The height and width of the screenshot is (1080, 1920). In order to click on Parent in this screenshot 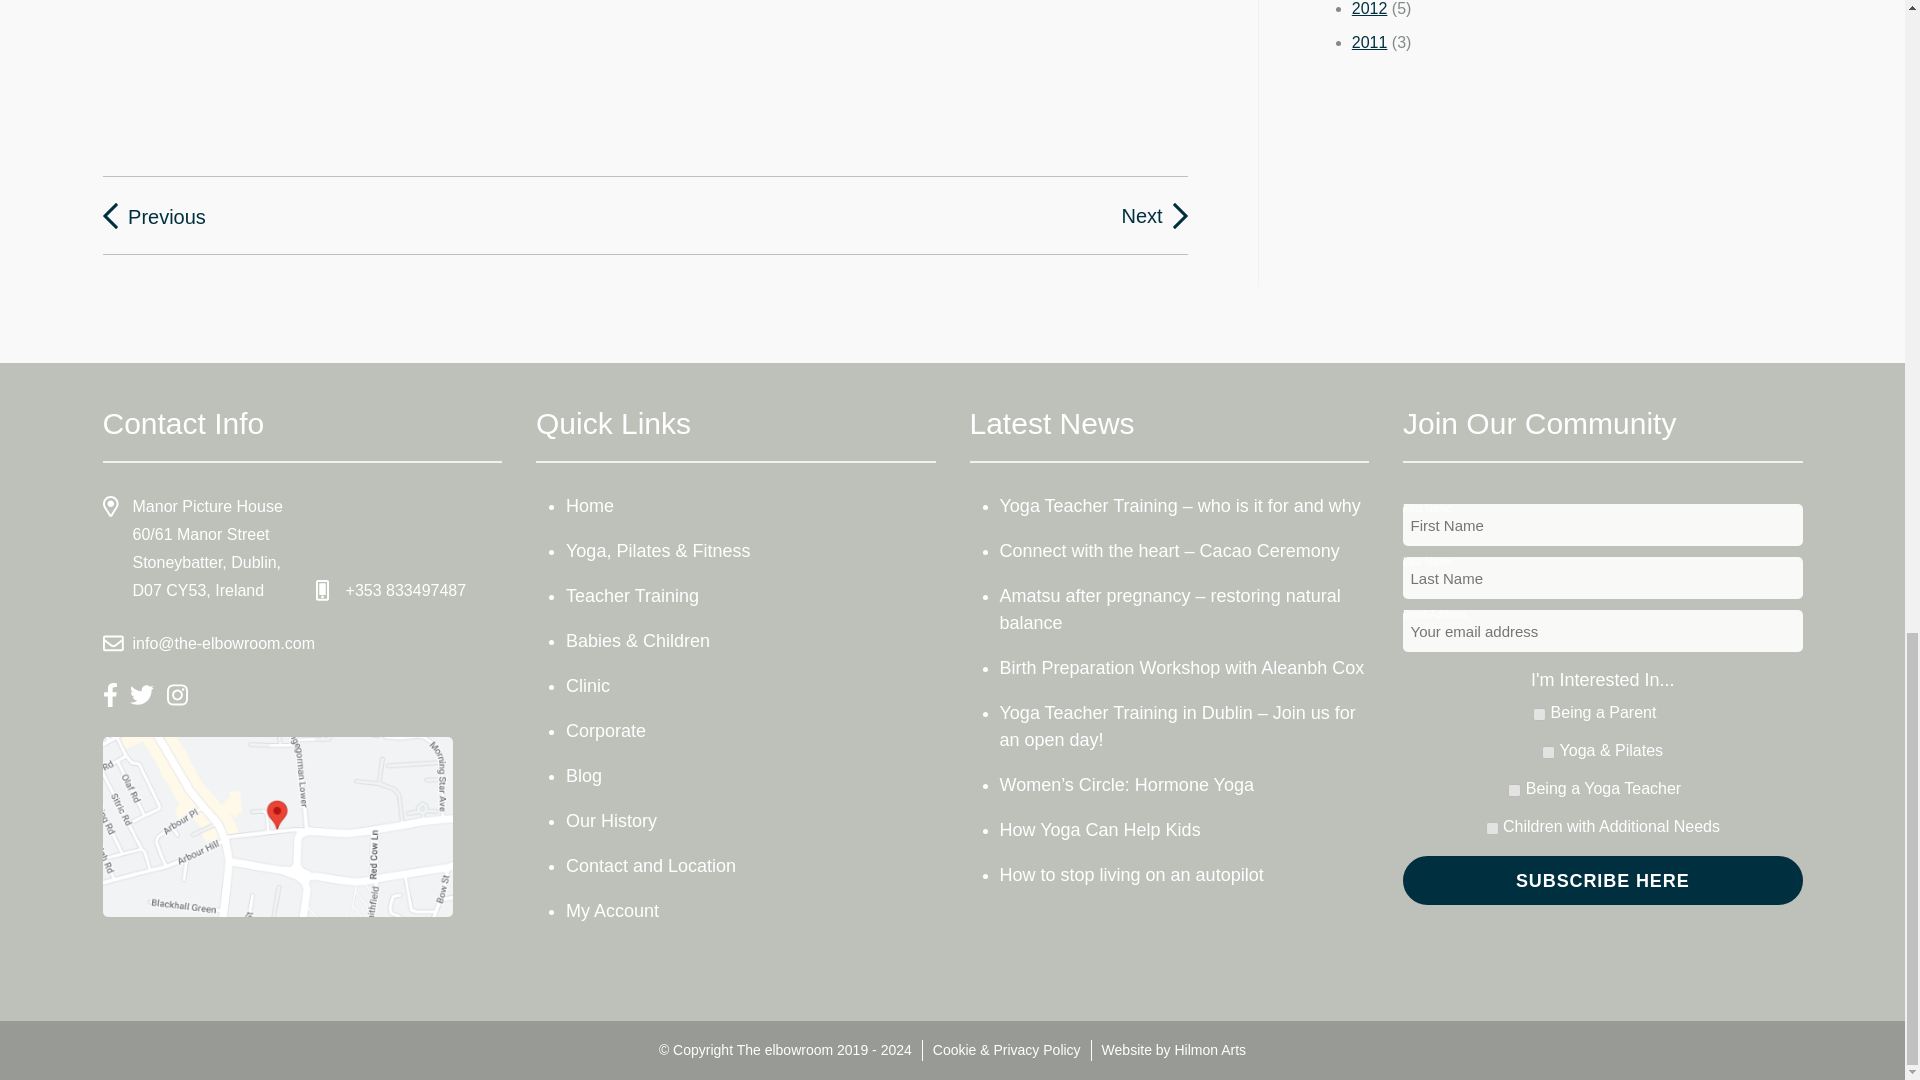, I will do `click(1538, 714)`.